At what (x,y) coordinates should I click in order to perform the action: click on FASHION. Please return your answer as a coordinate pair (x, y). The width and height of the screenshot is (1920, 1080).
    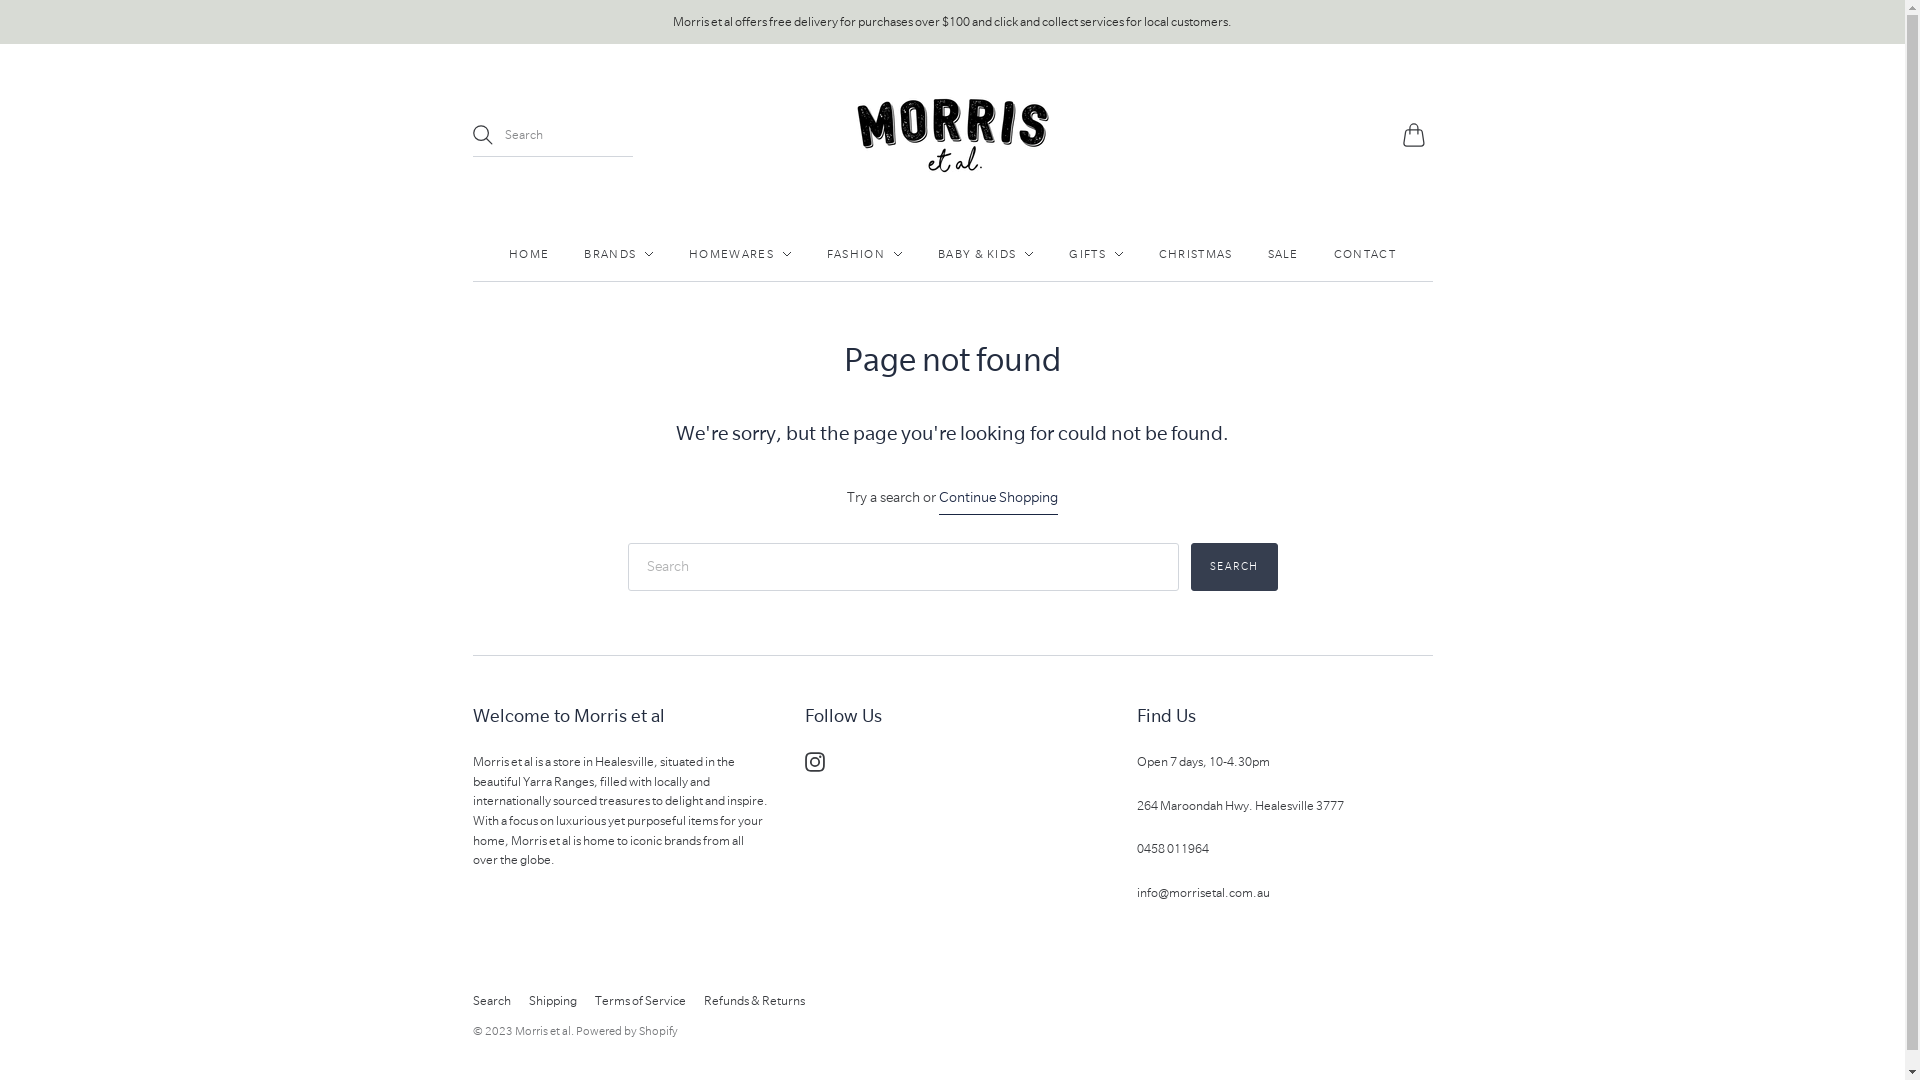
    Looking at the image, I should click on (865, 254).